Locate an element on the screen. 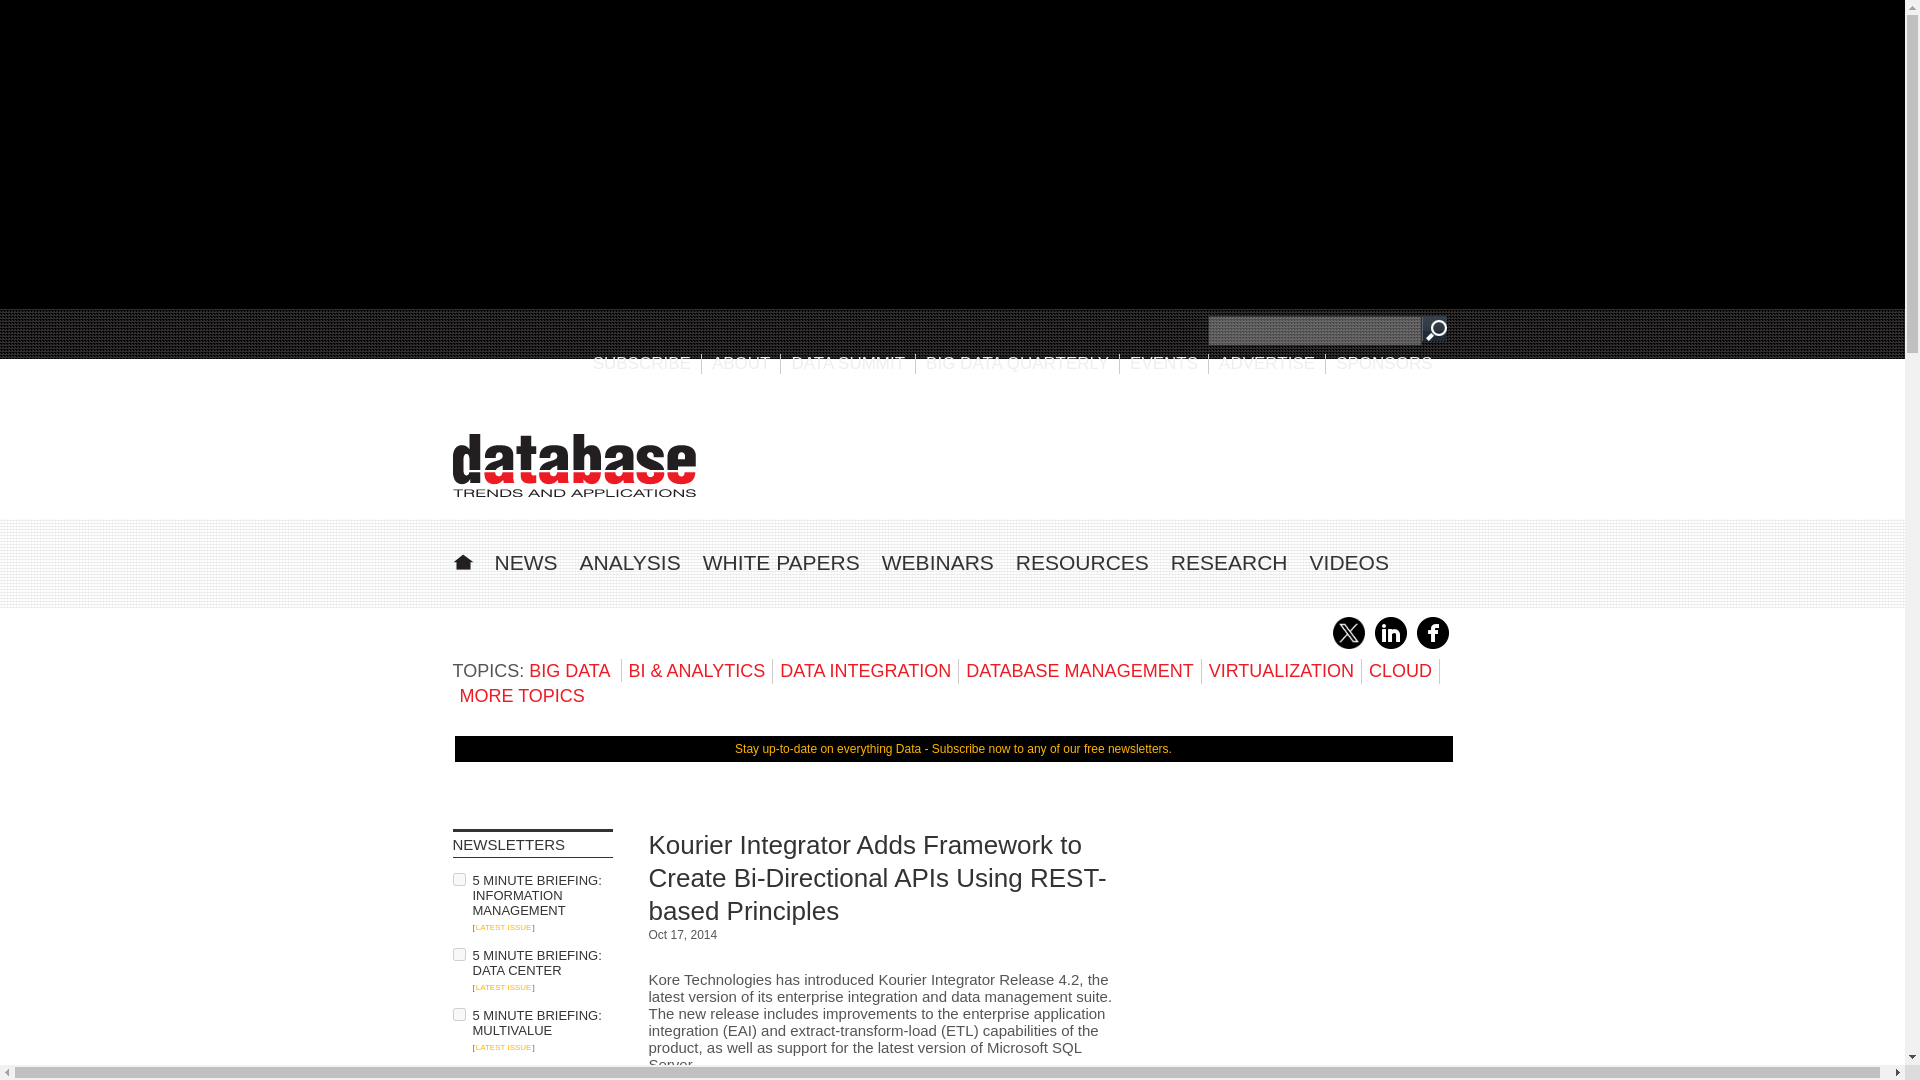  WHITE PAPERS is located at coordinates (781, 562).